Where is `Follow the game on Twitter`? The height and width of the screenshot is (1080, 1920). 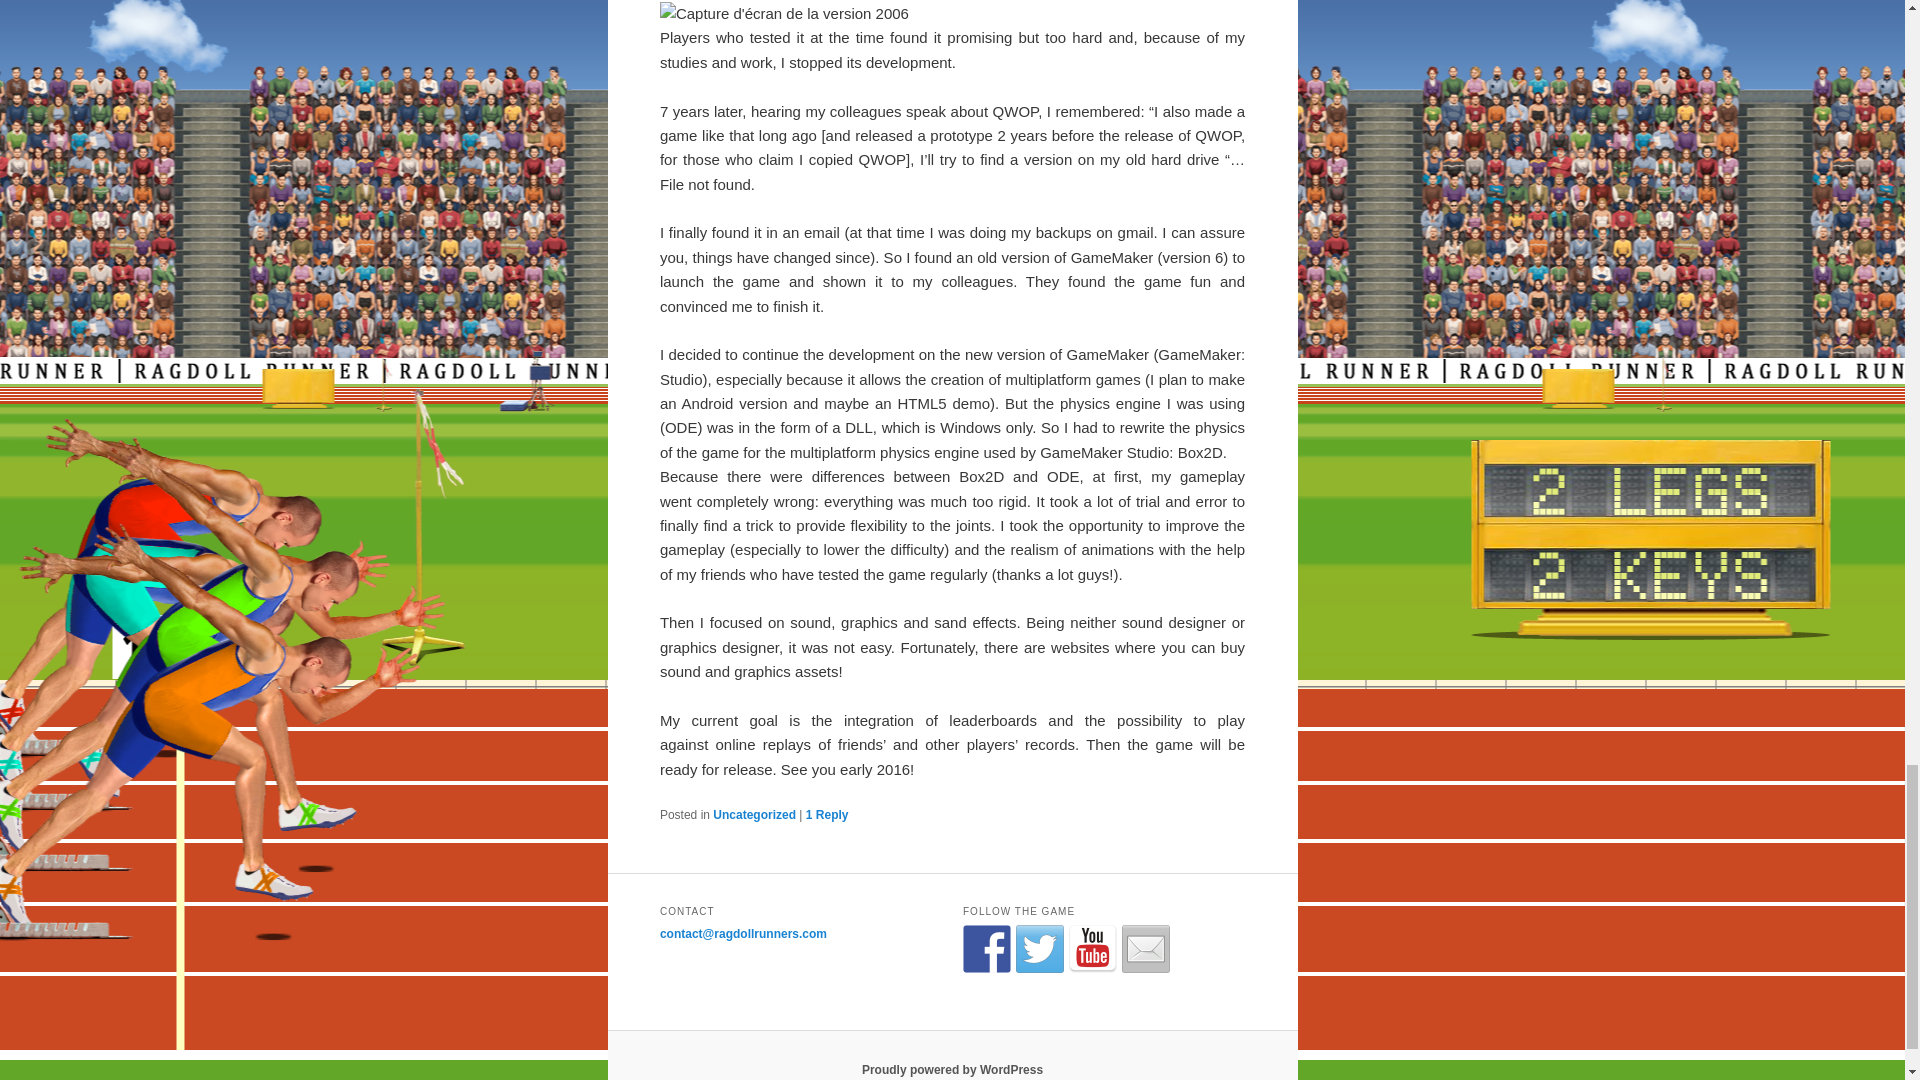 Follow the game on Twitter is located at coordinates (1039, 948).